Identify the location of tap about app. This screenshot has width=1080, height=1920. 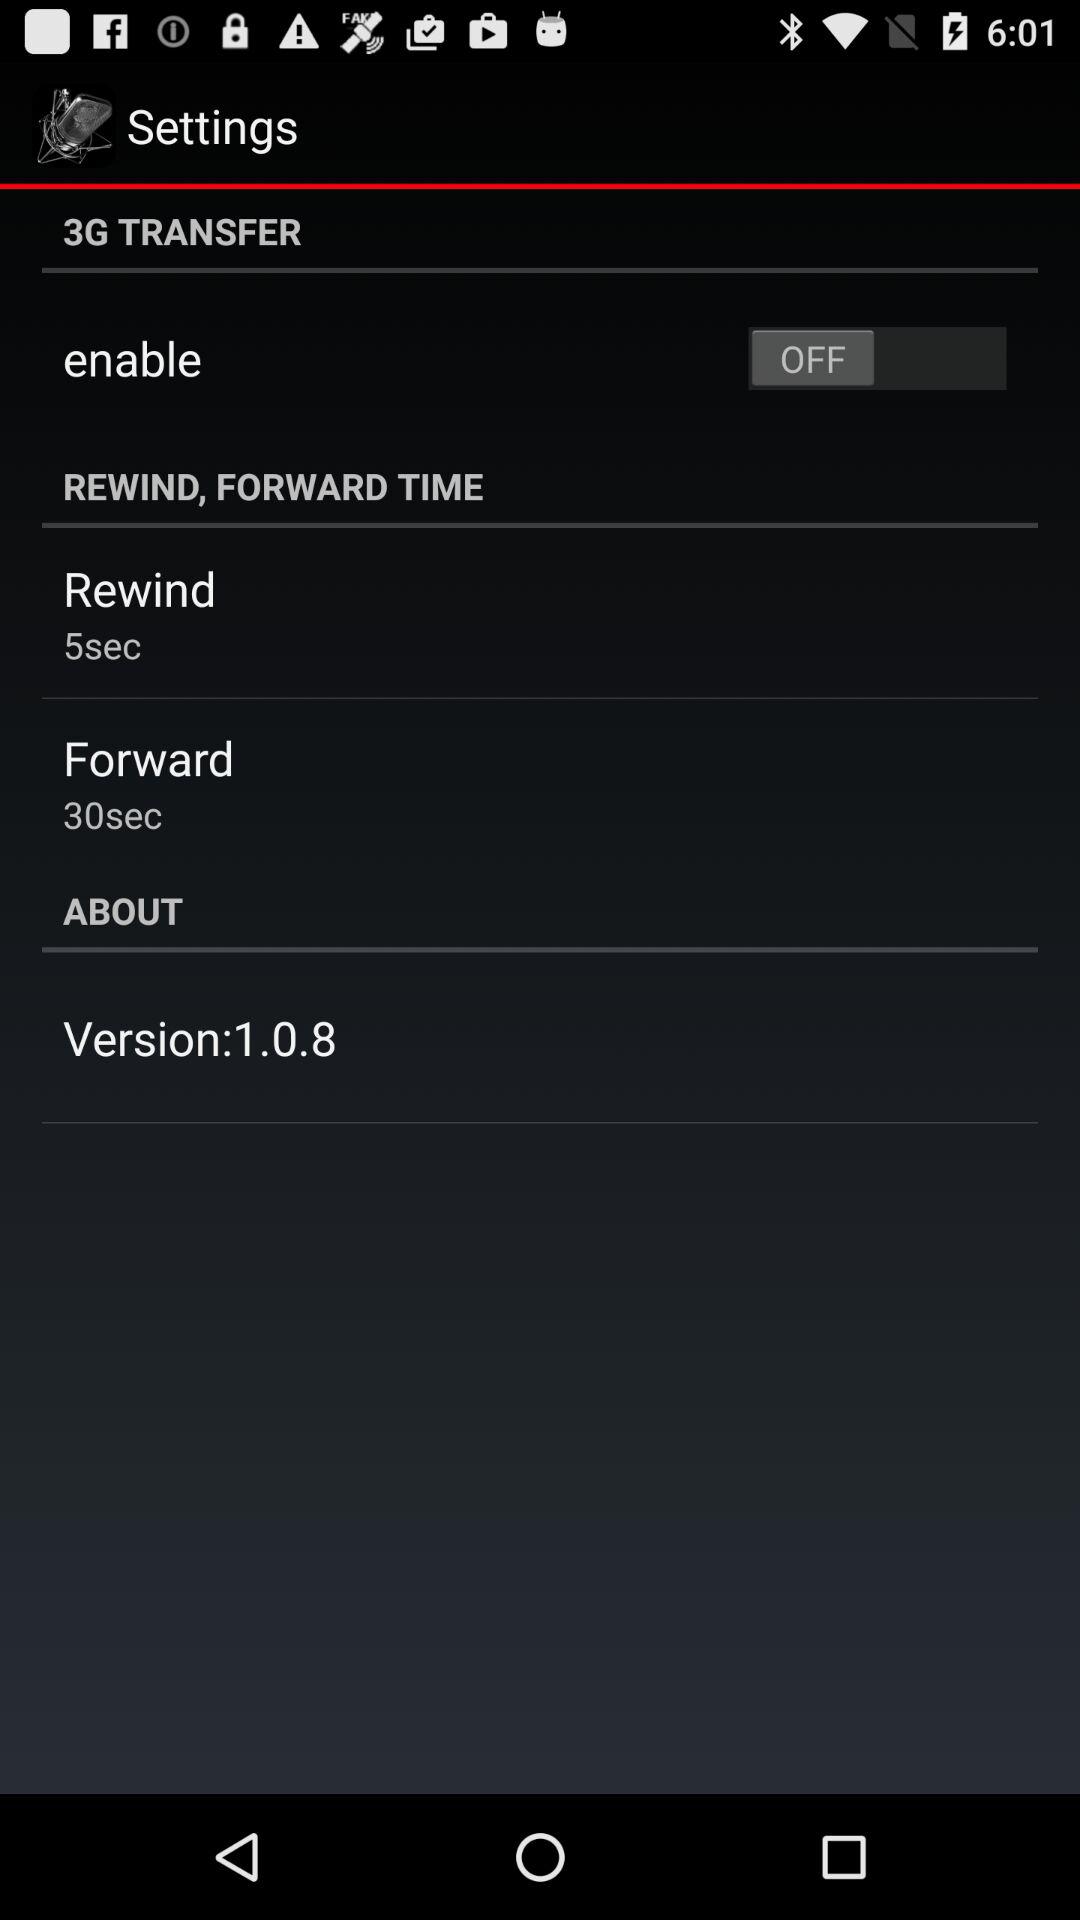
(540, 910).